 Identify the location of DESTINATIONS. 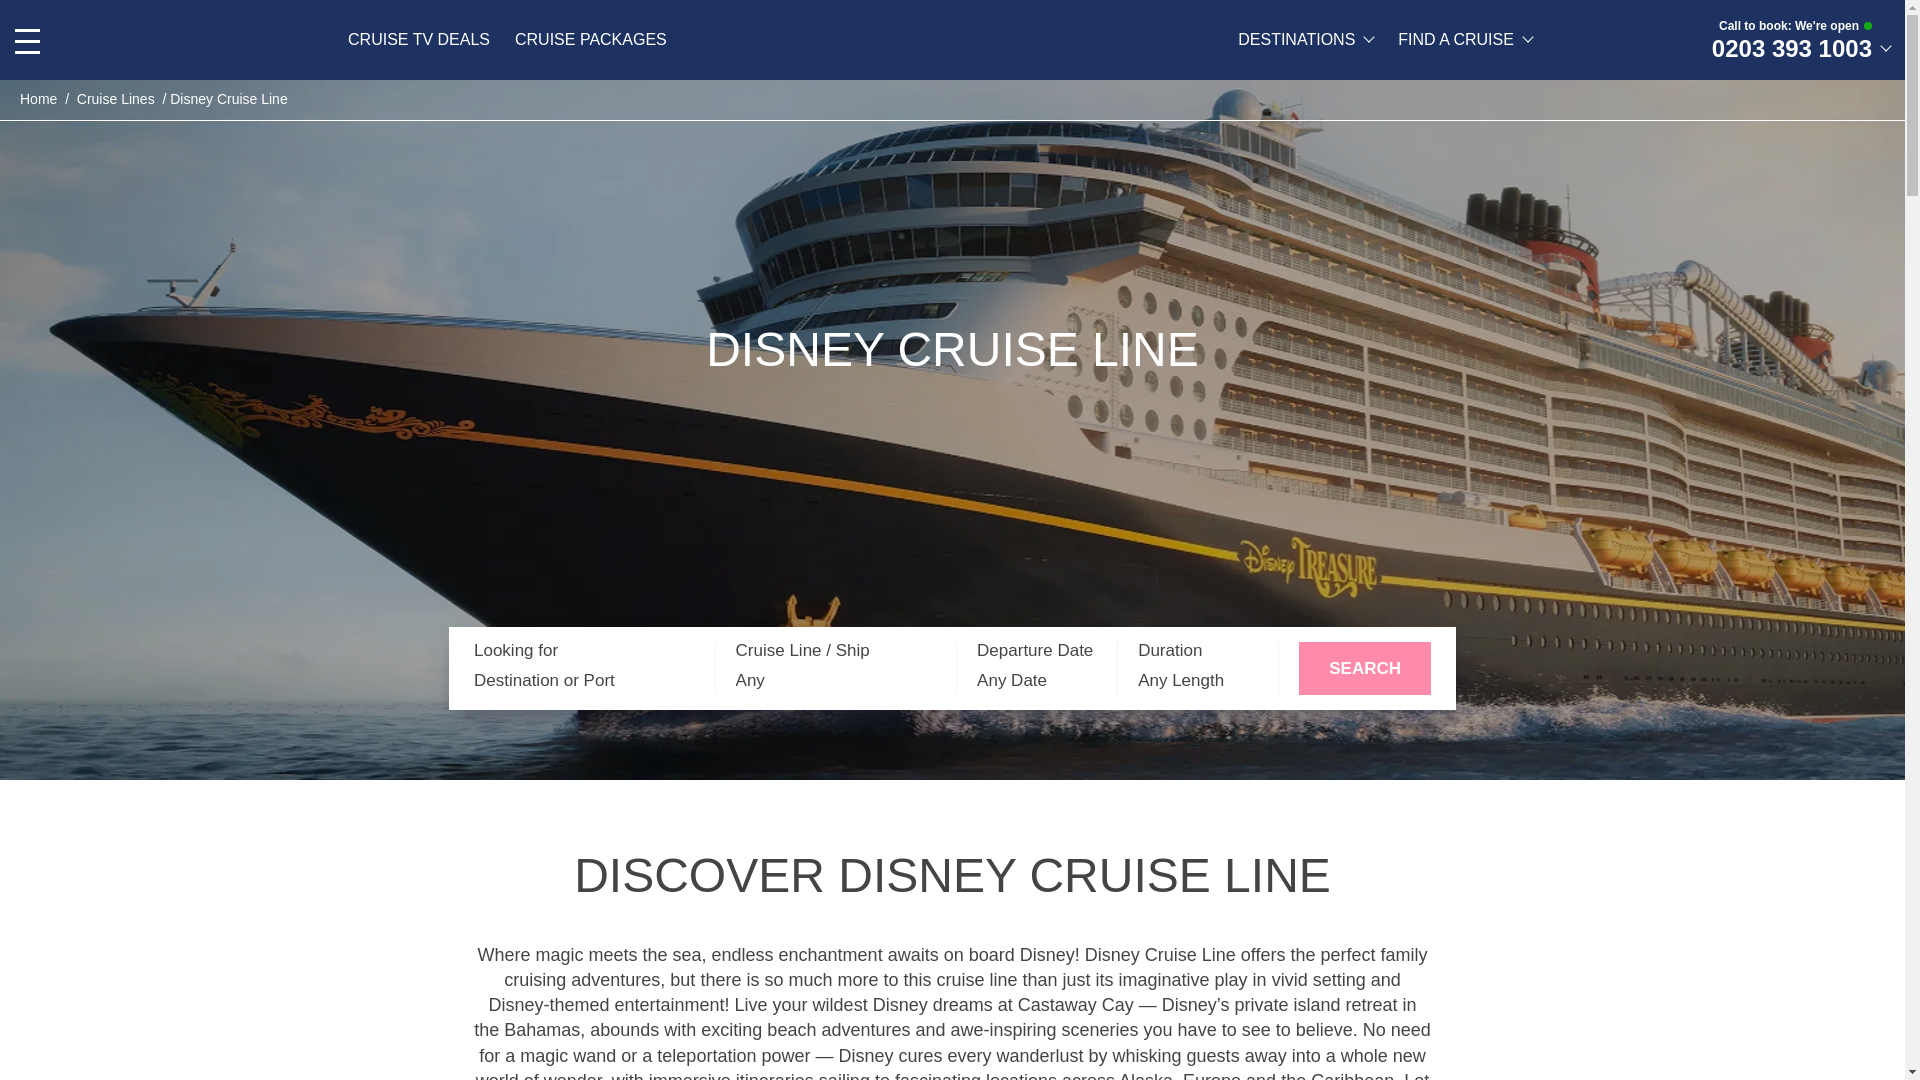
(1305, 40).